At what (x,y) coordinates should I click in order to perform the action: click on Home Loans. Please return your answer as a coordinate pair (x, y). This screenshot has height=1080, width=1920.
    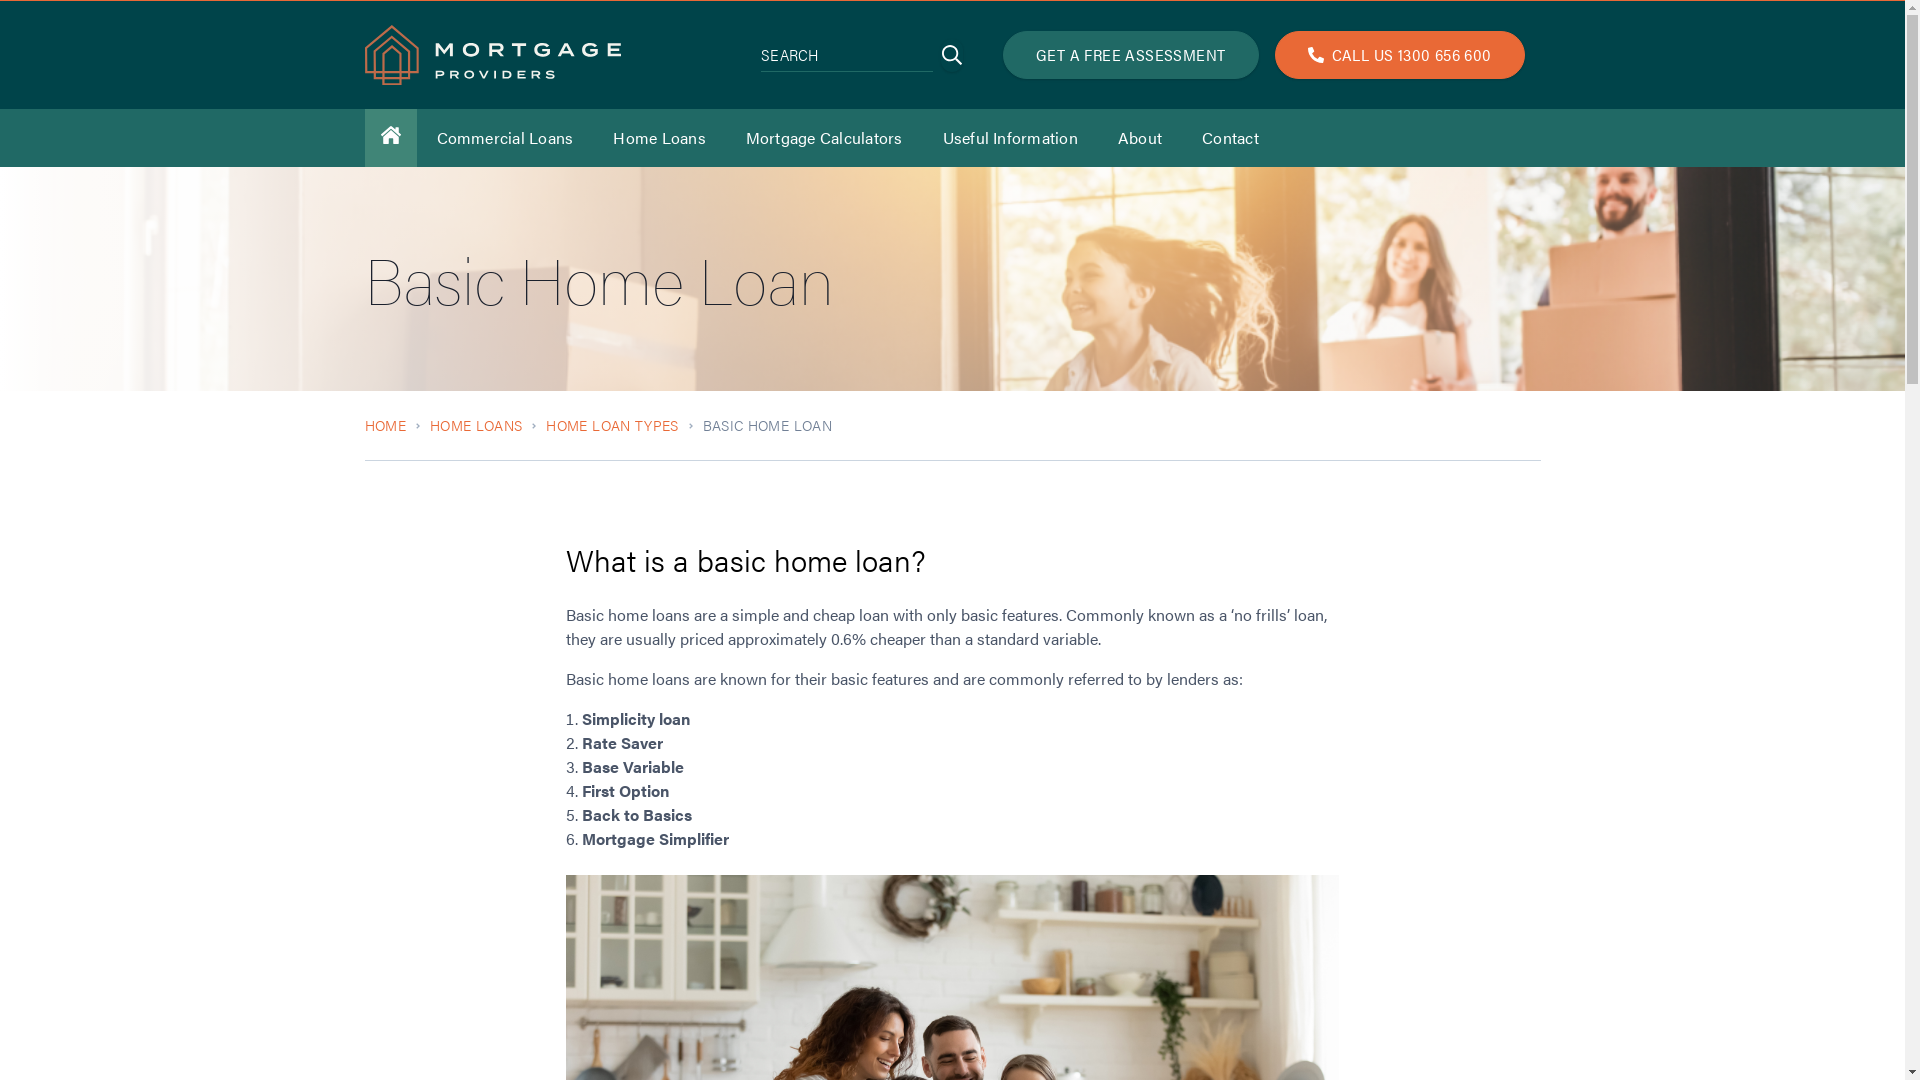
    Looking at the image, I should click on (659, 138).